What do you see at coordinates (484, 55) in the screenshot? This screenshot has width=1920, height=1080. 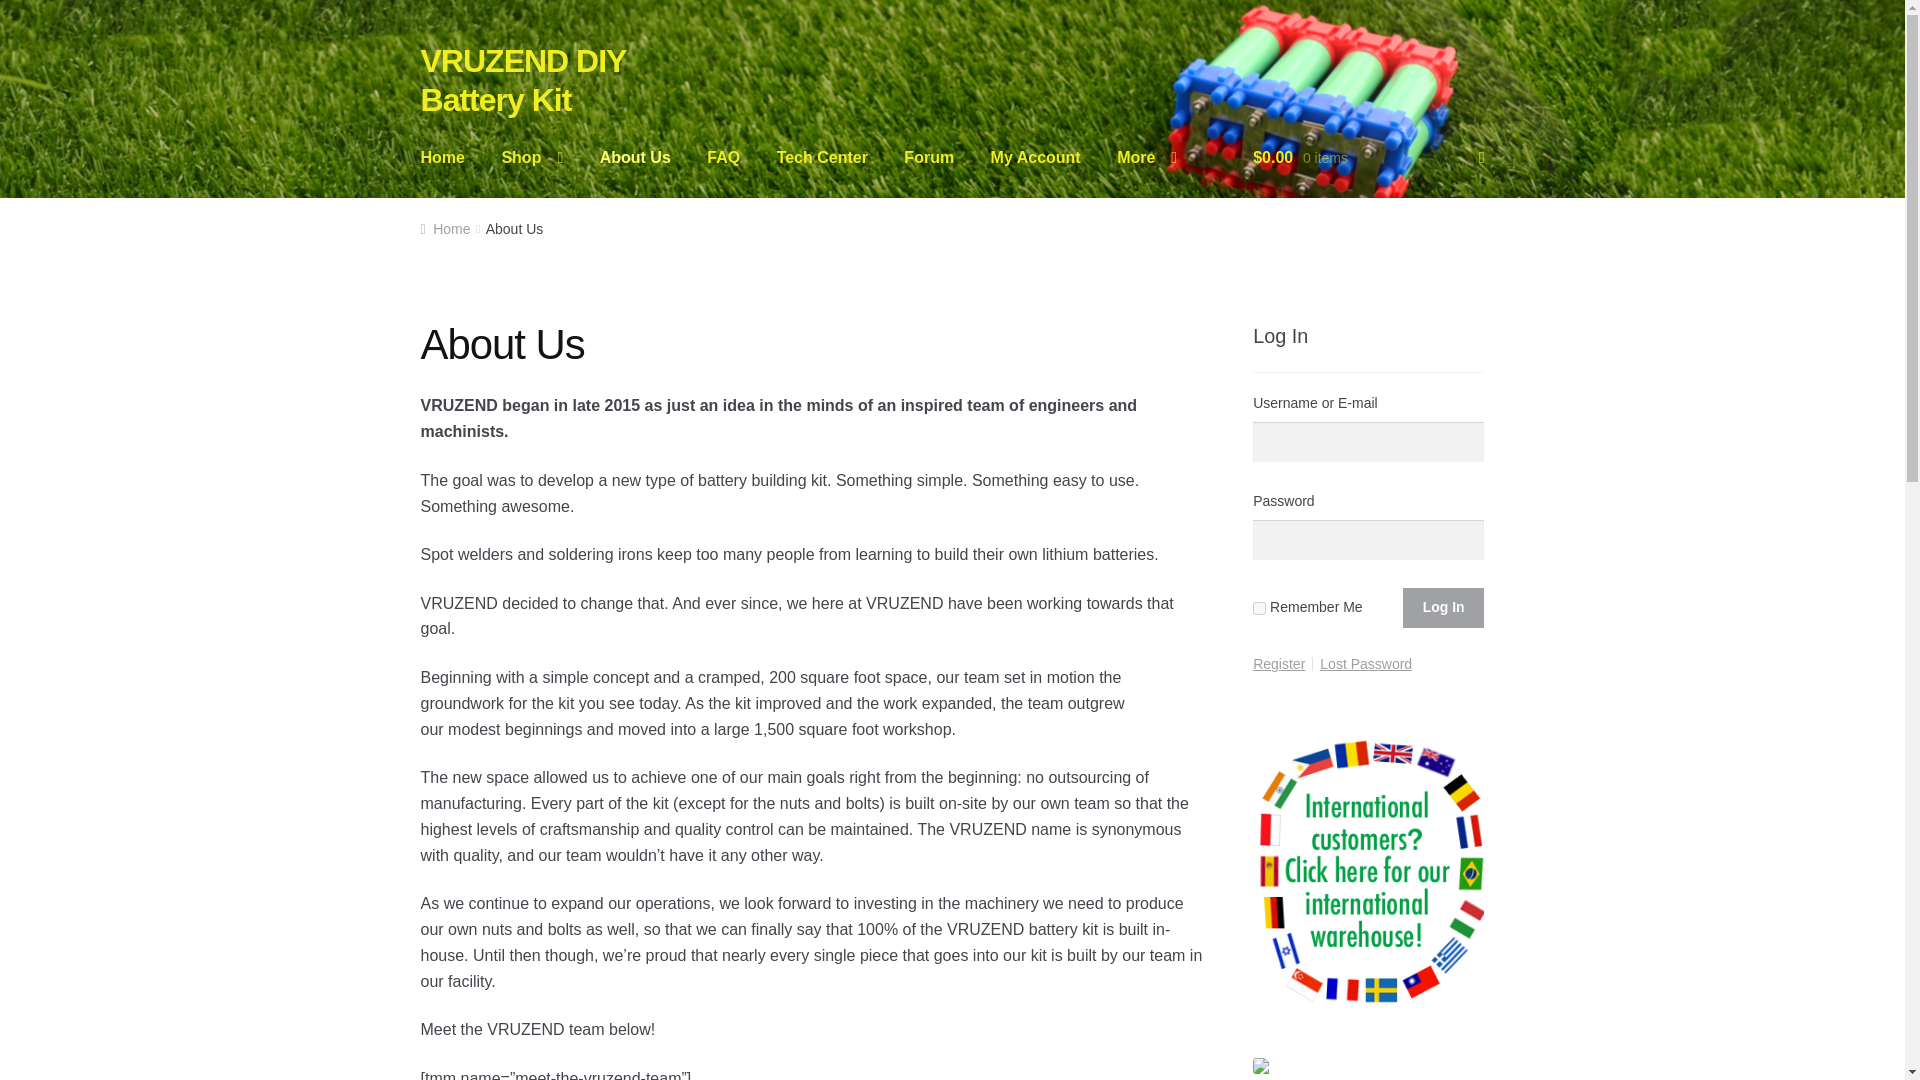 I see `Skip to navigation` at bounding box center [484, 55].